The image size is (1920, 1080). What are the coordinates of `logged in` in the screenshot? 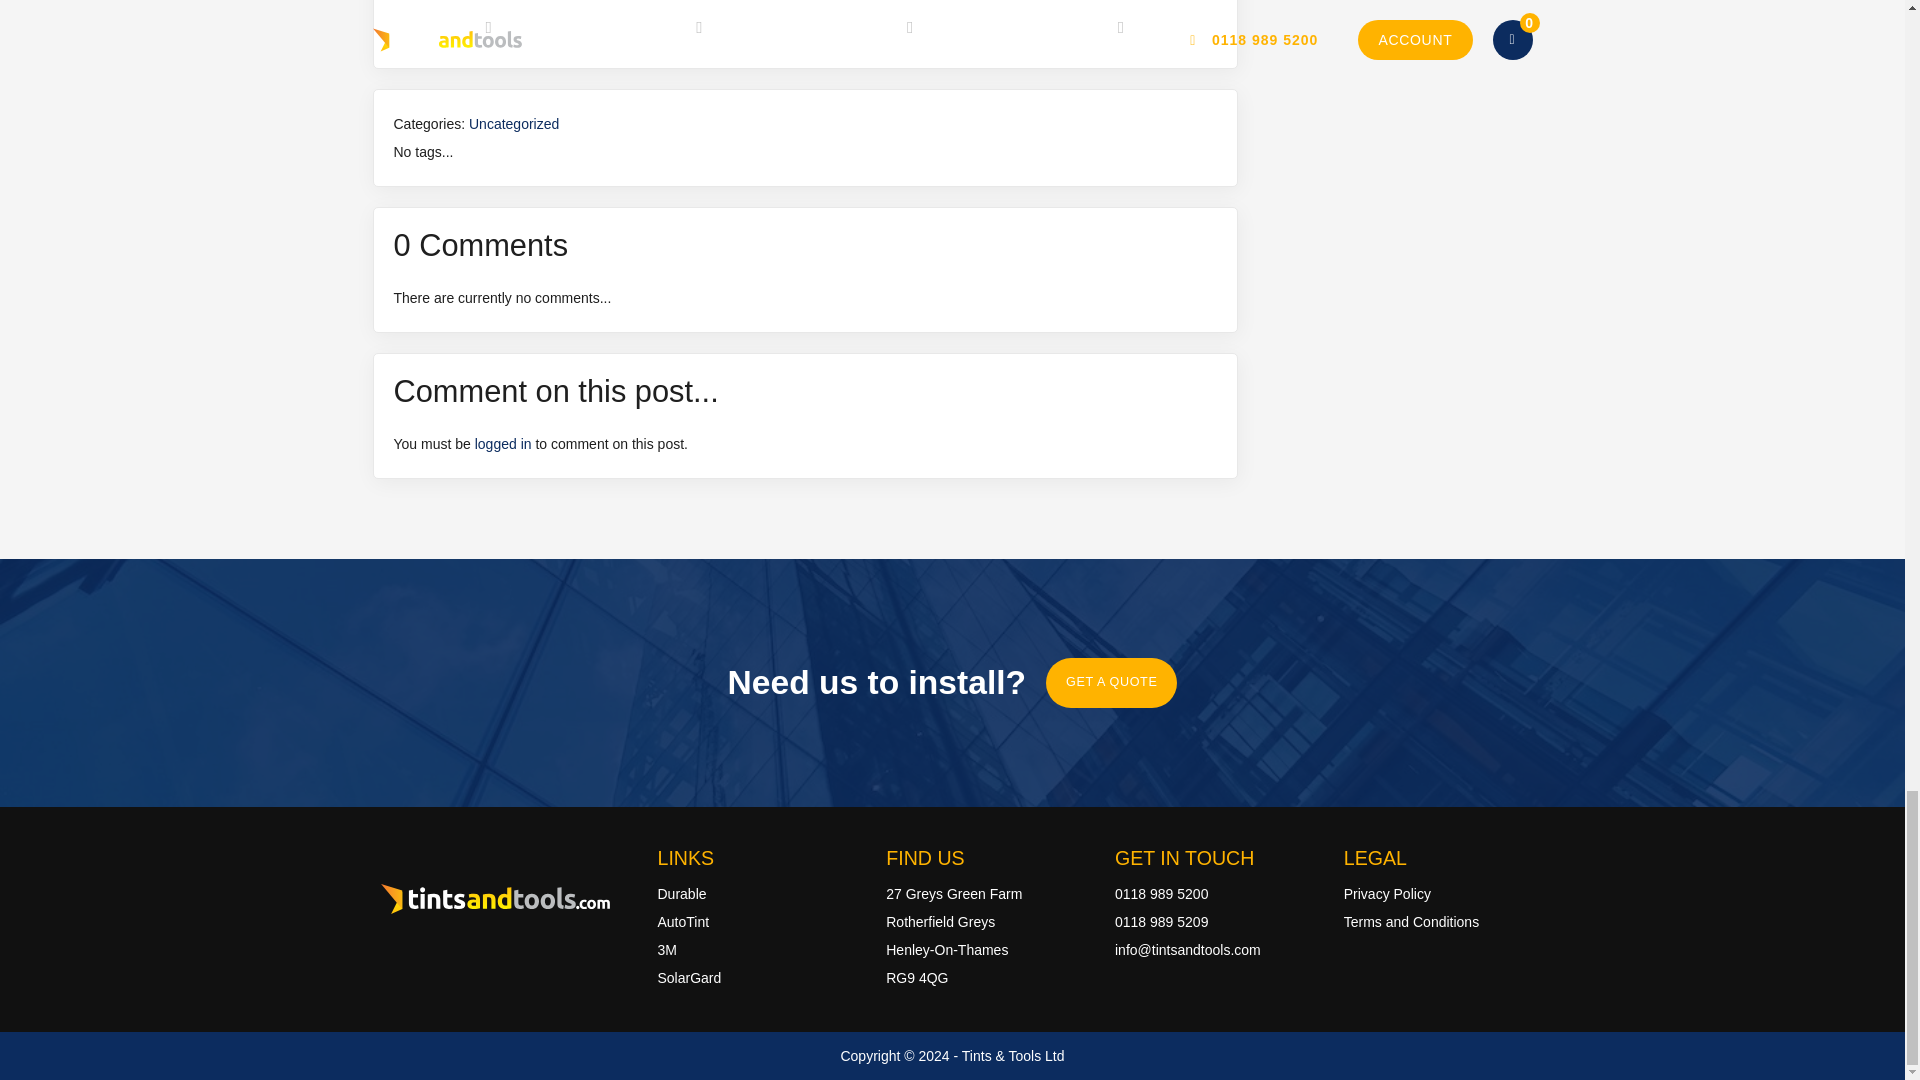 It's located at (502, 444).